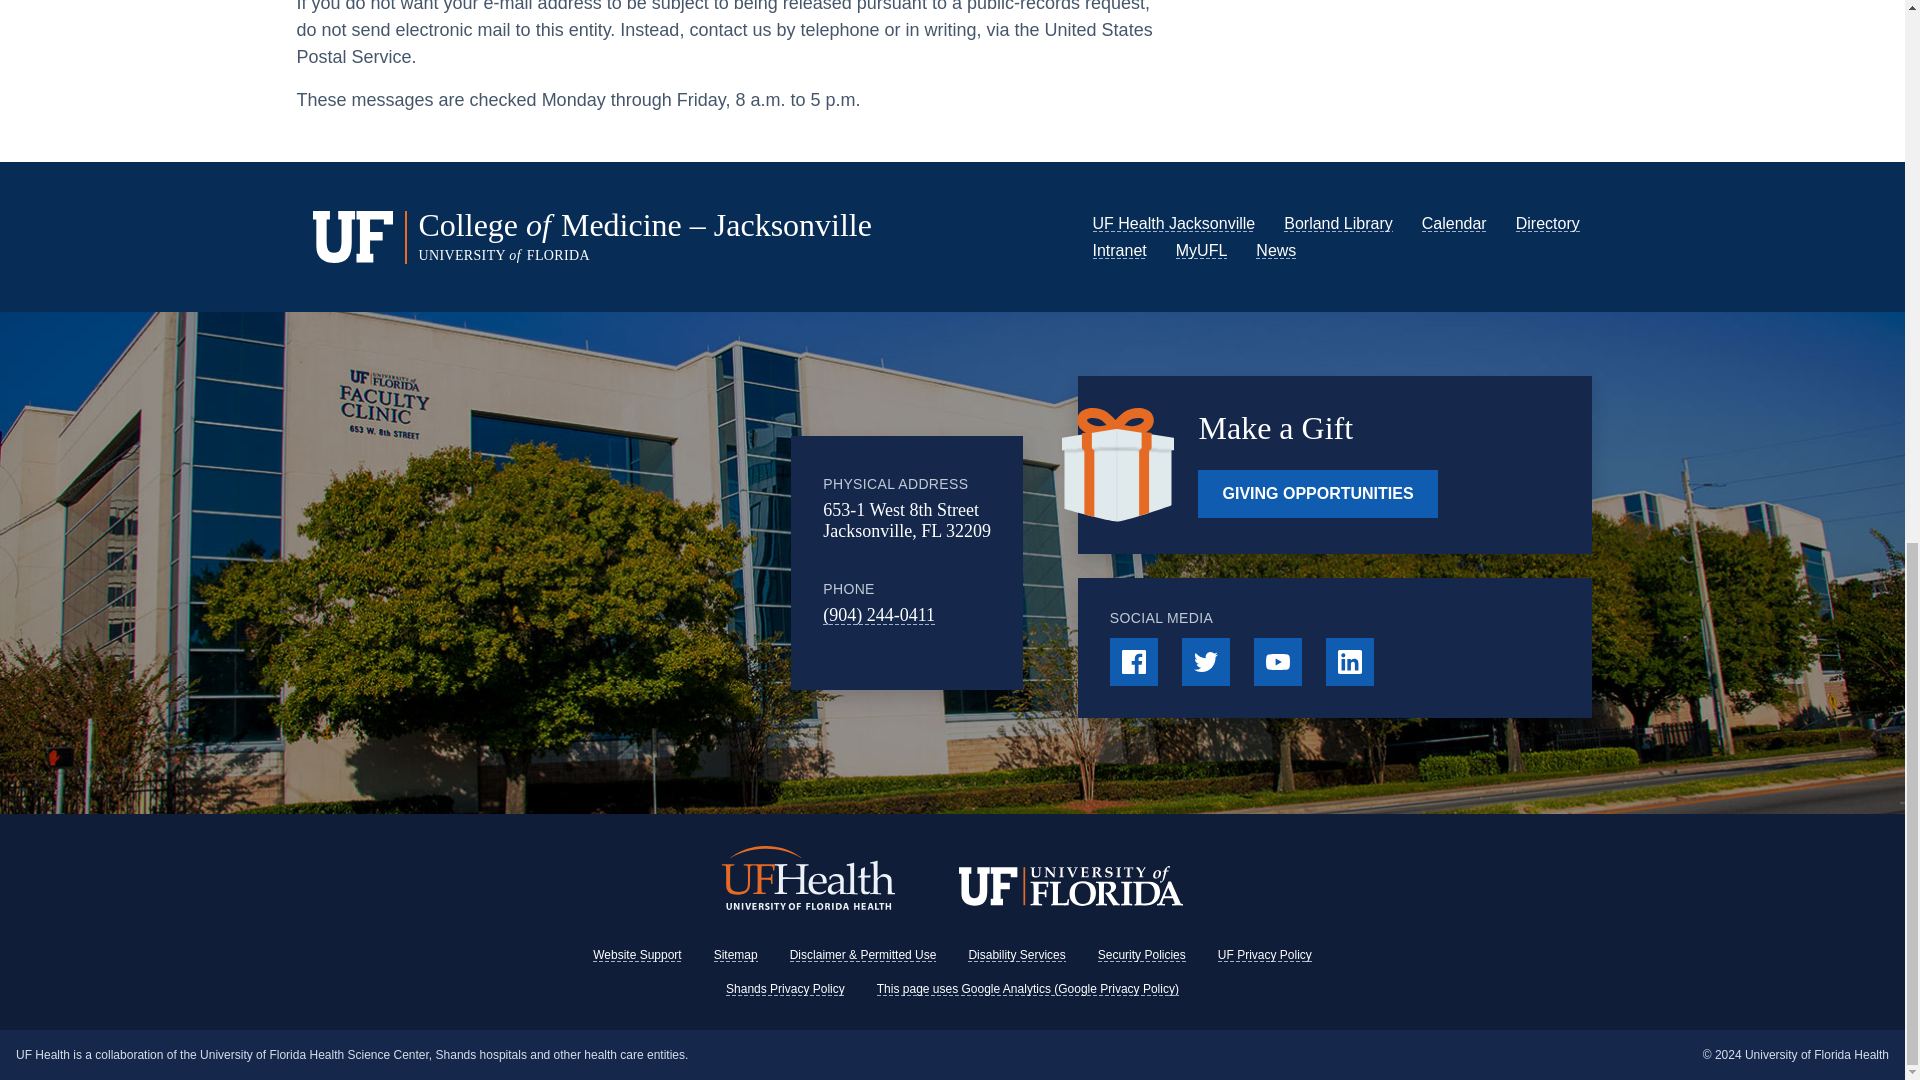 Image resolution: width=1920 pixels, height=1080 pixels. What do you see at coordinates (1548, 223) in the screenshot?
I see `Directory` at bounding box center [1548, 223].